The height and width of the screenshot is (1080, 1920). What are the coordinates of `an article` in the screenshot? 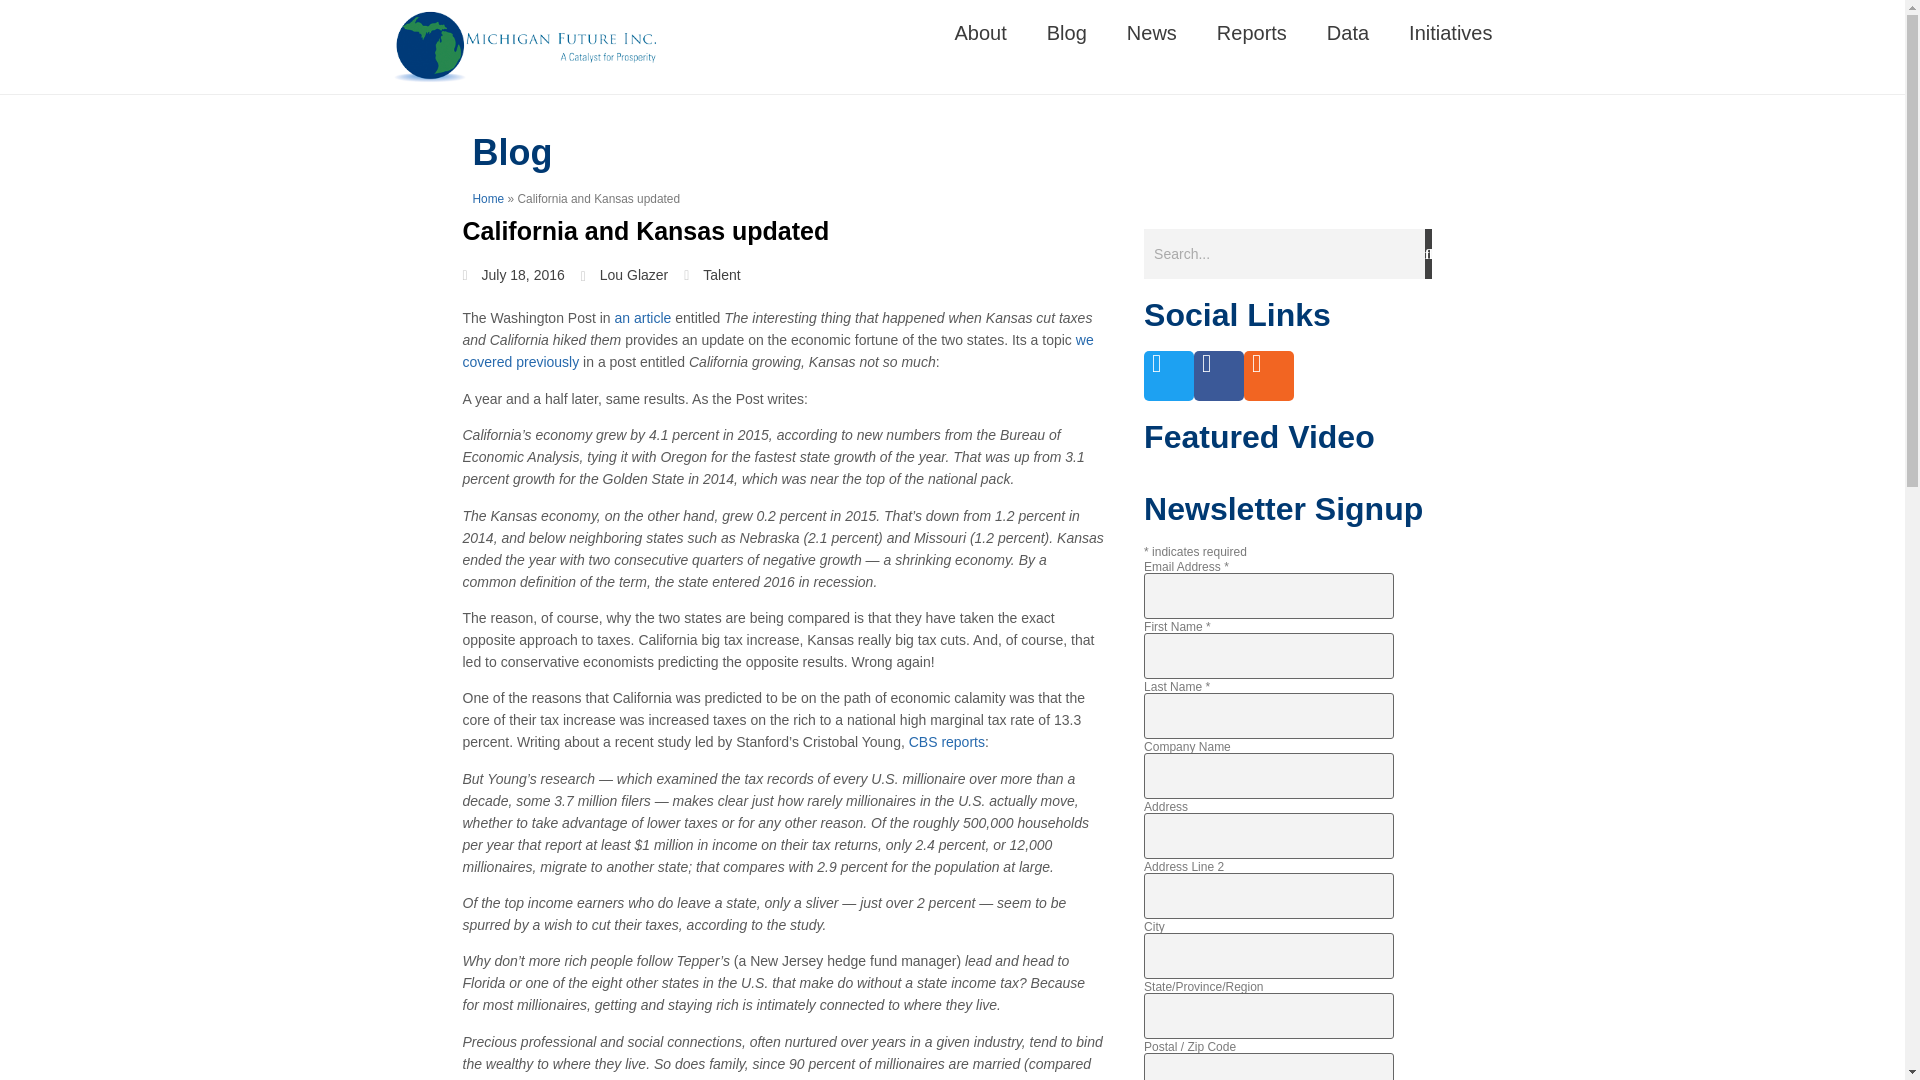 It's located at (643, 318).